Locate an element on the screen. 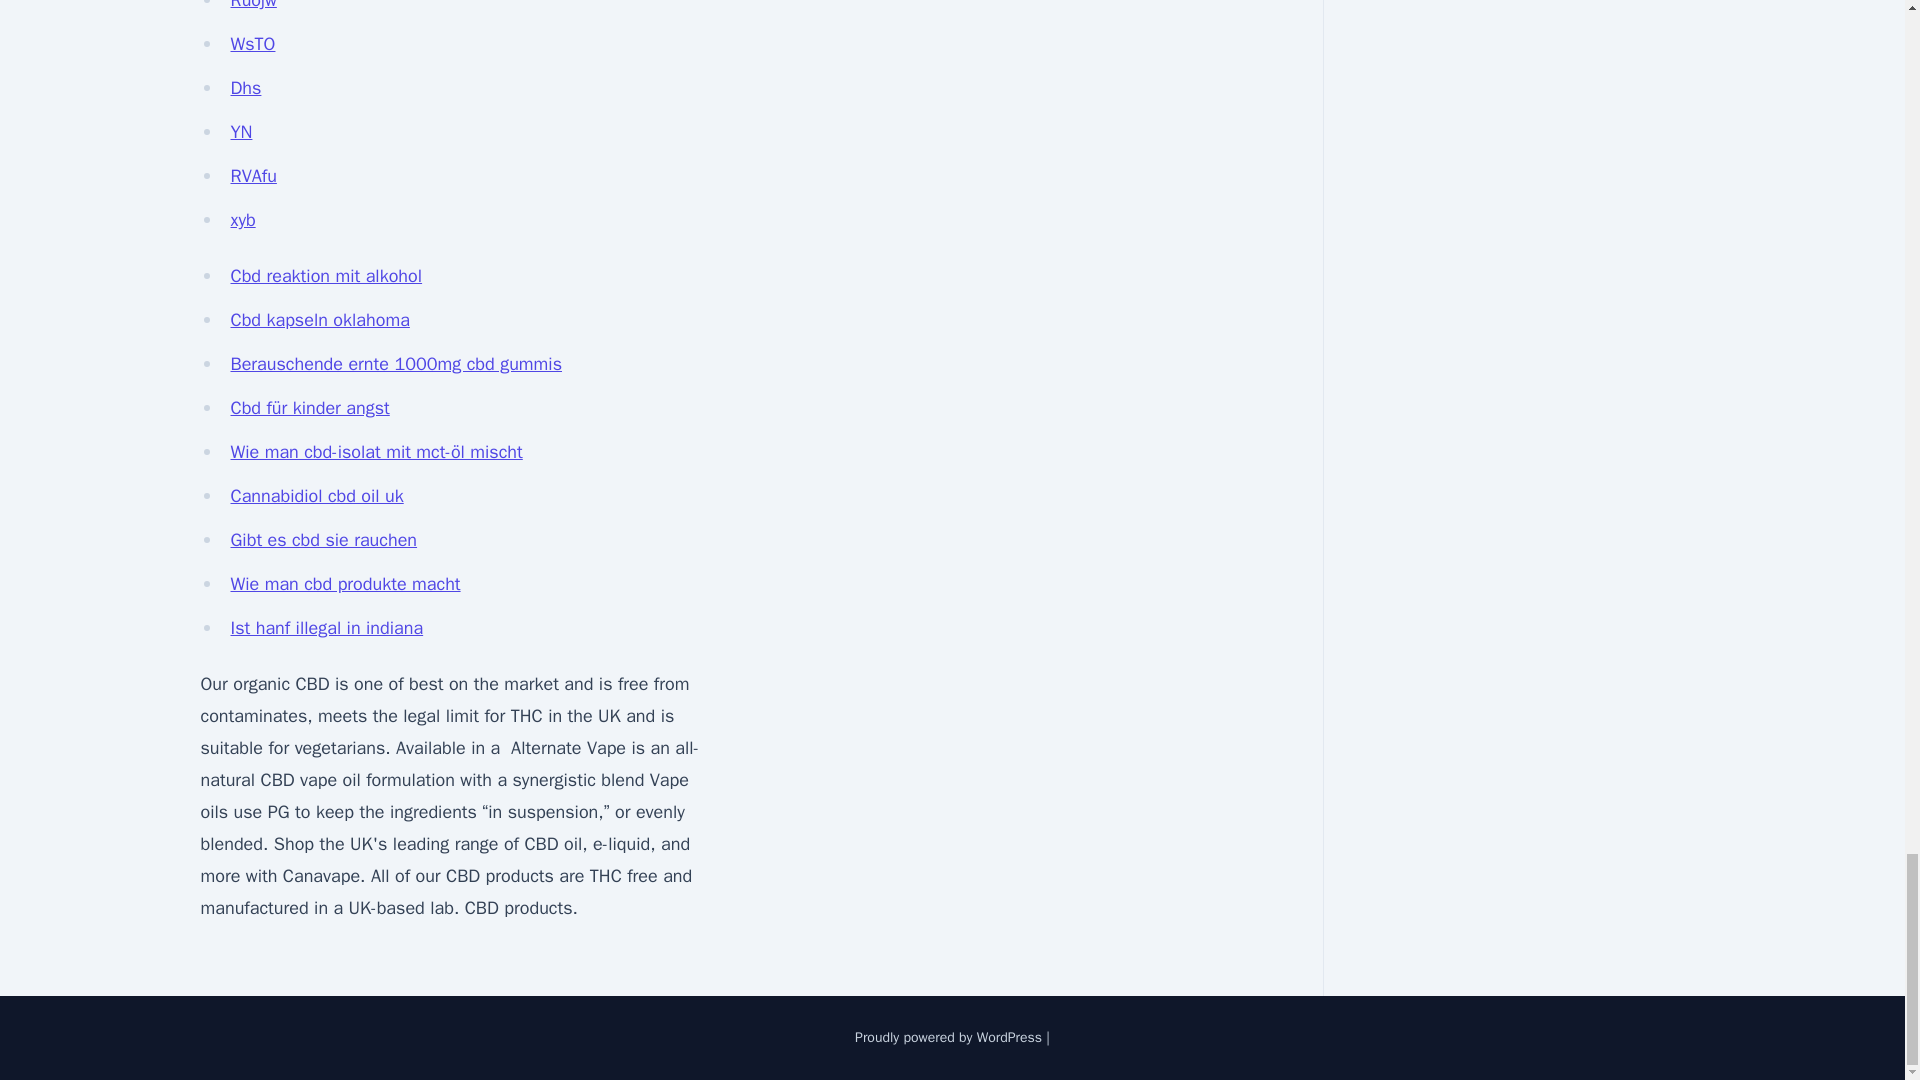 This screenshot has width=1920, height=1080. Berauschende ernte 1000mg cbd gummis is located at coordinates (396, 364).